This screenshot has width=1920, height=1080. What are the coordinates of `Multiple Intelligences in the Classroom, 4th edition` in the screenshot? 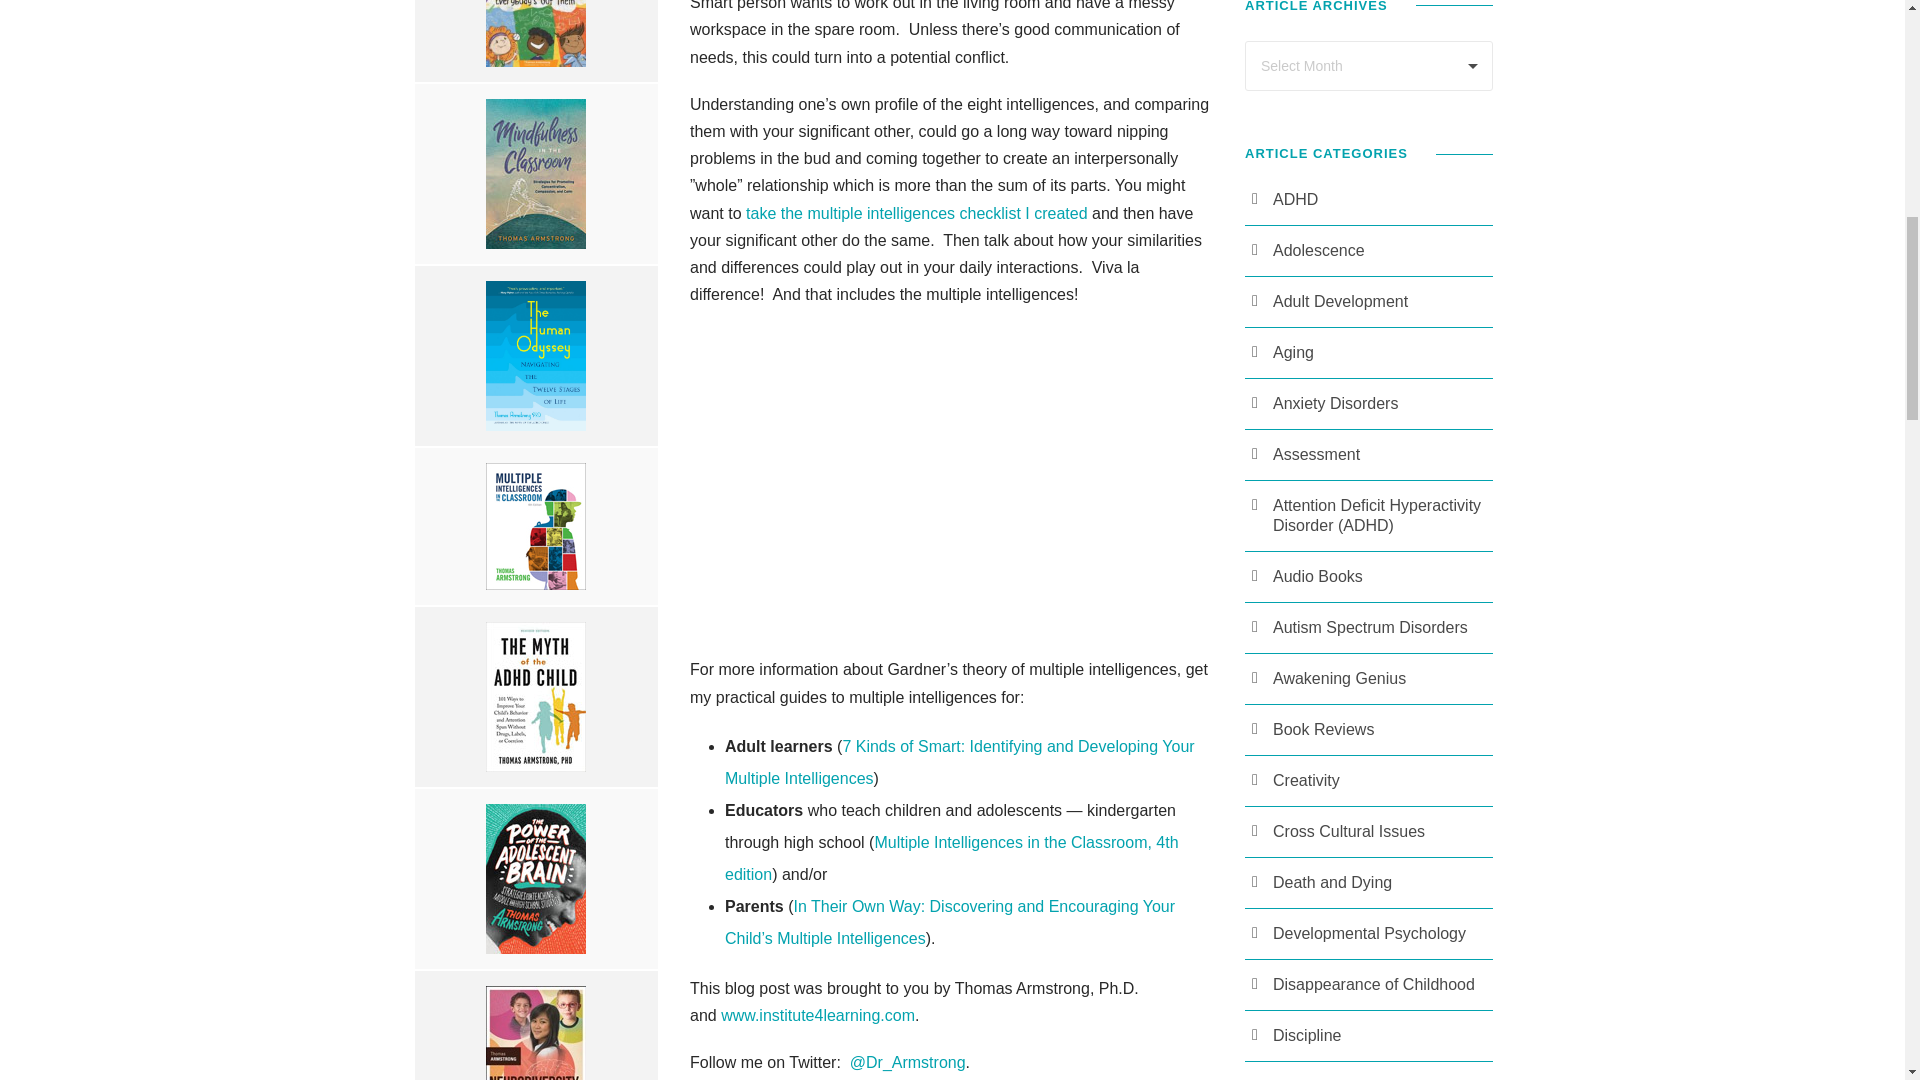 It's located at (952, 858).